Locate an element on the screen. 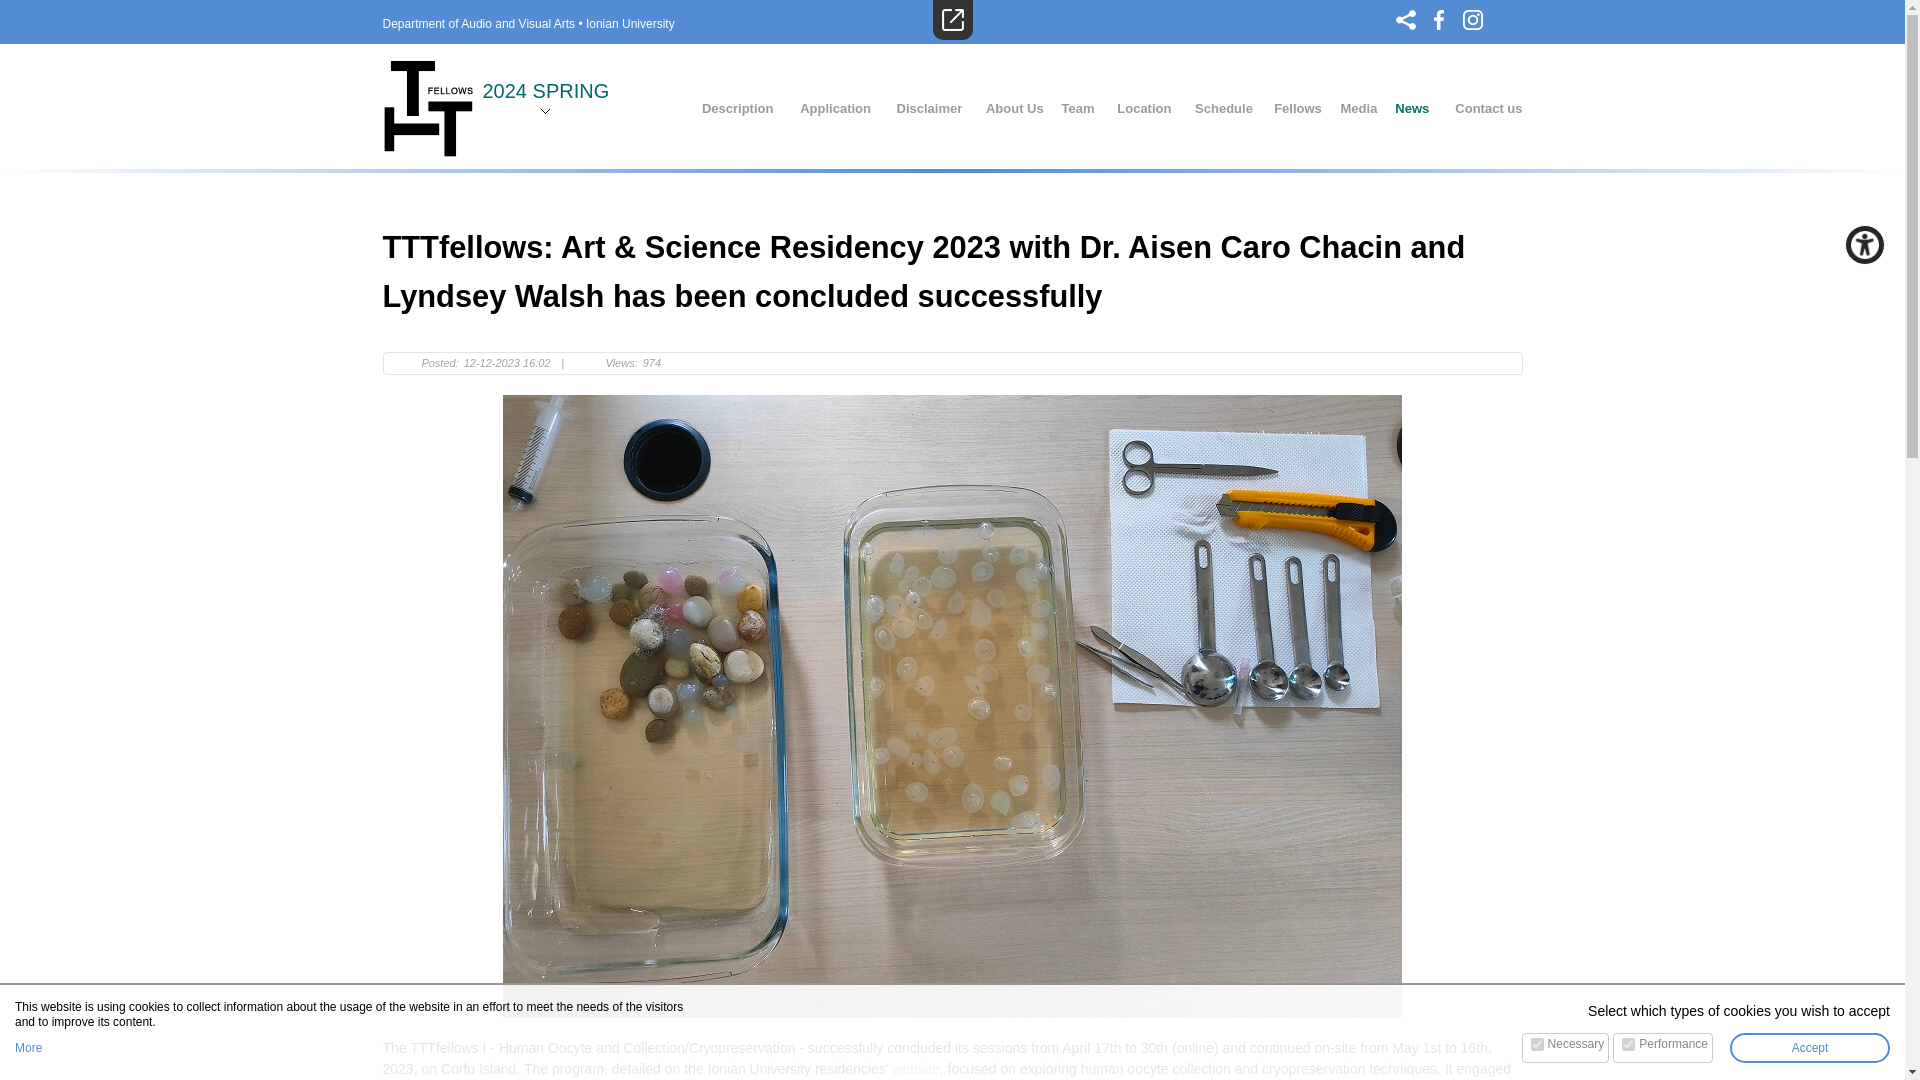  on is located at coordinates (1628, 1044).